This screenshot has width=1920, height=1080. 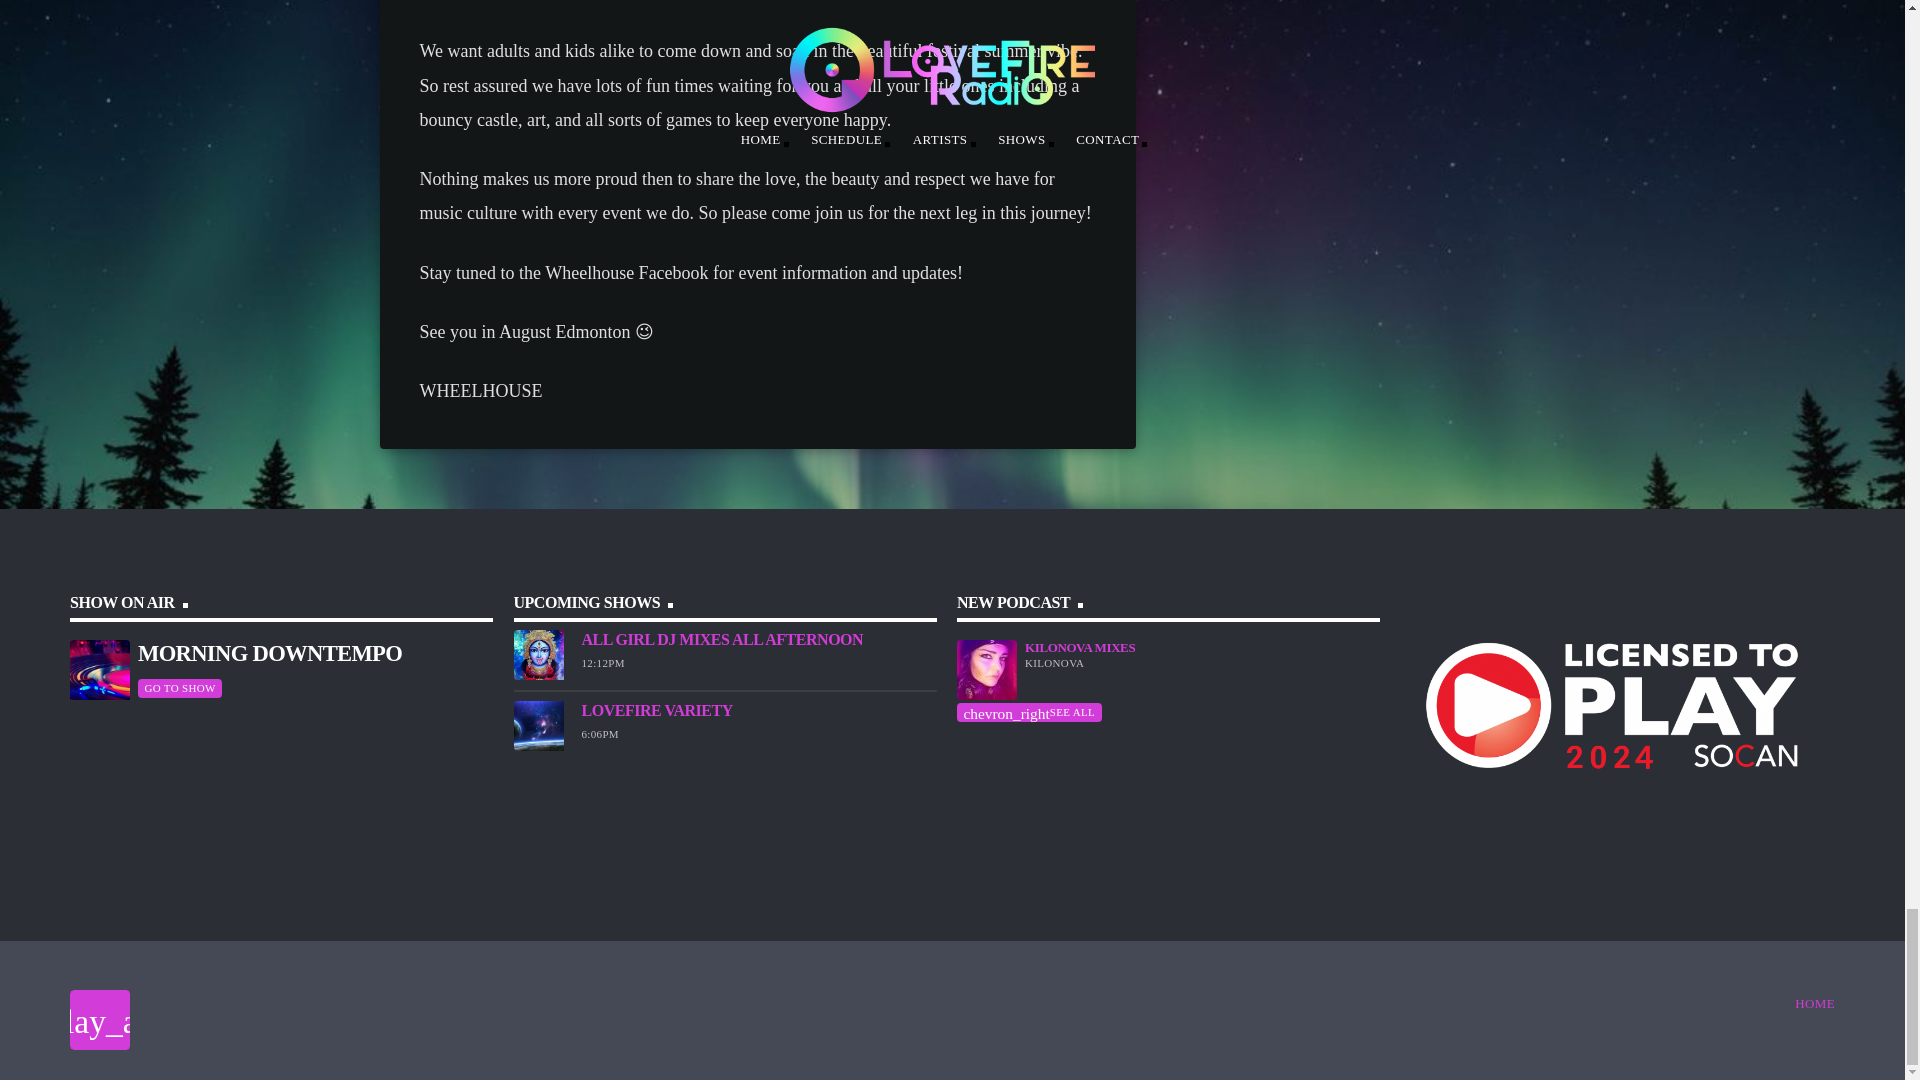 What do you see at coordinates (180, 688) in the screenshot?
I see `GO TO SHOW` at bounding box center [180, 688].